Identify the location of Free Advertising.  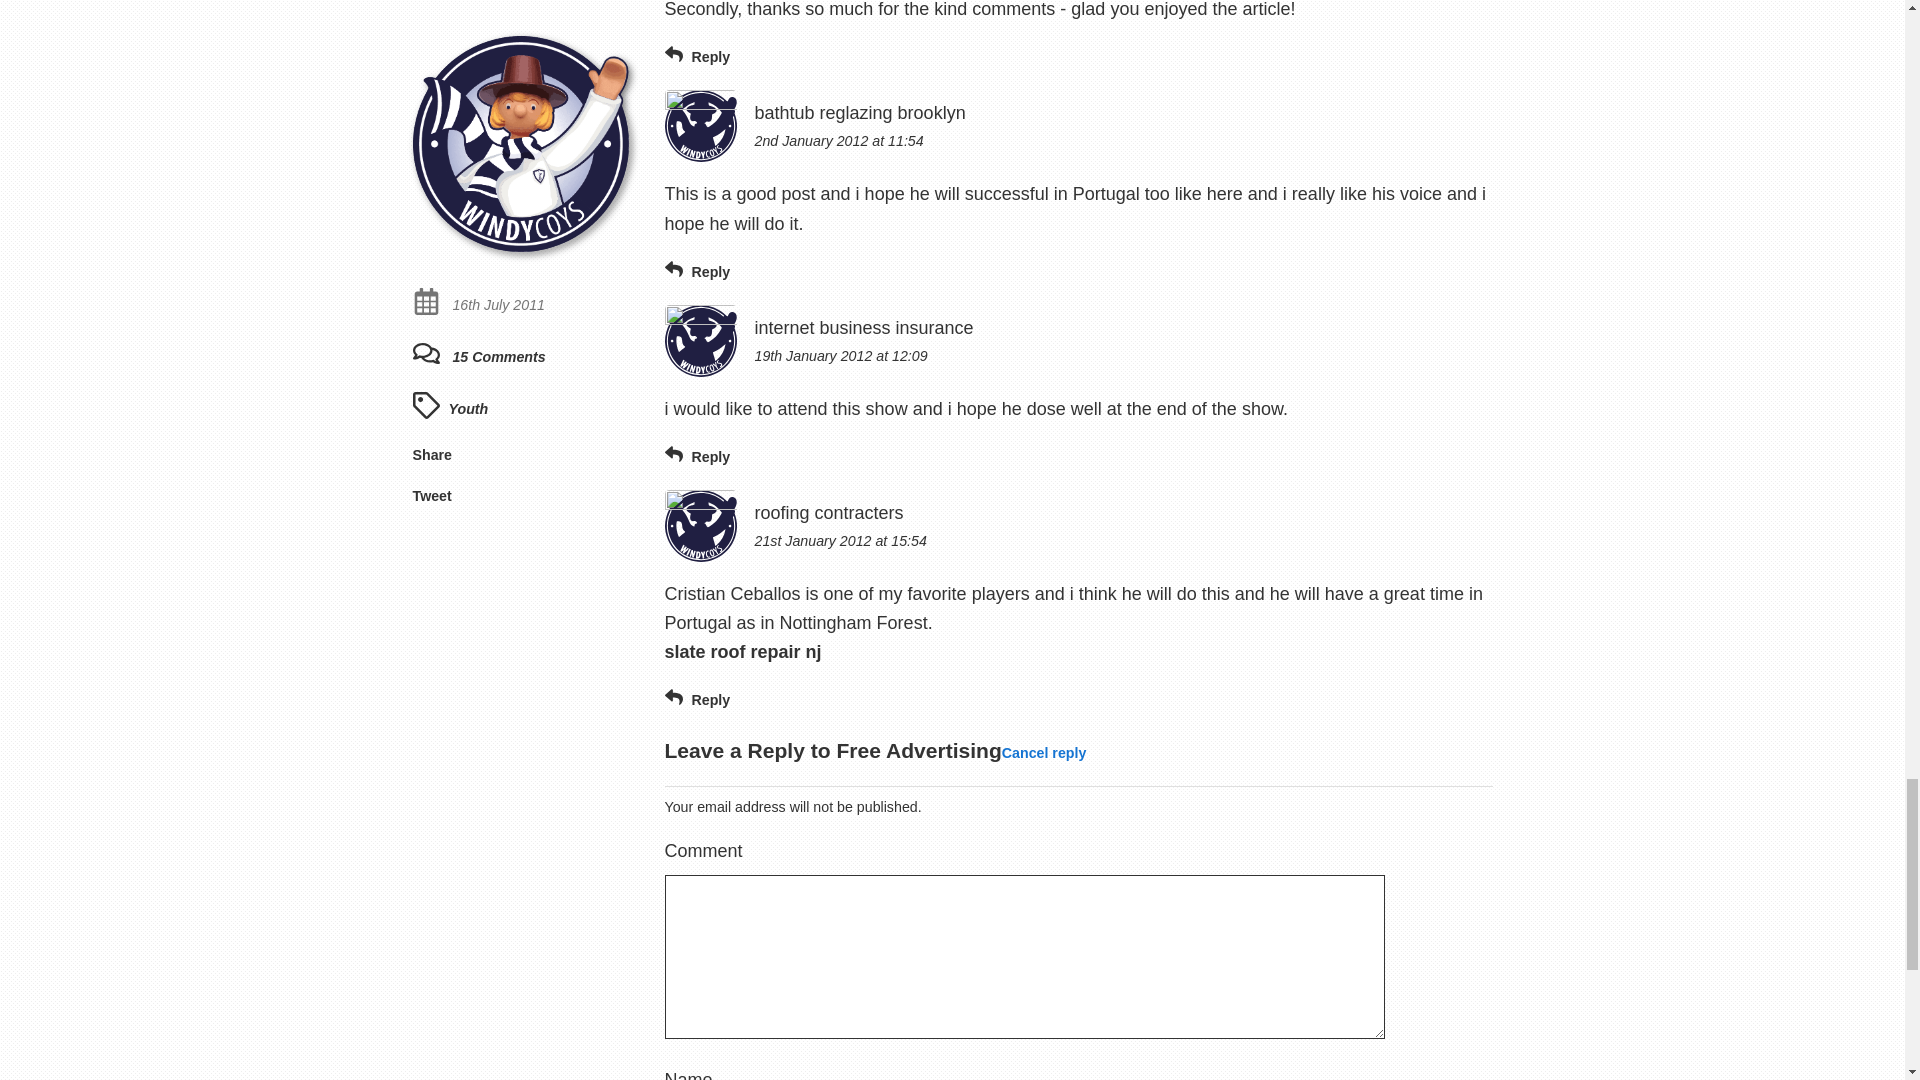
(918, 749).